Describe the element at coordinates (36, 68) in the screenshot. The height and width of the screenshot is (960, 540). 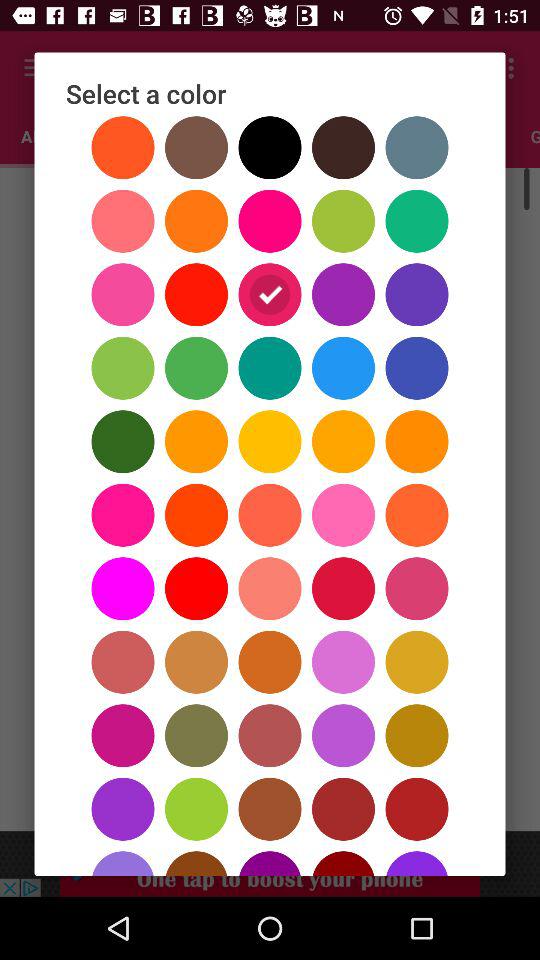
I see `select the color icon which is in third row and third column` at that location.